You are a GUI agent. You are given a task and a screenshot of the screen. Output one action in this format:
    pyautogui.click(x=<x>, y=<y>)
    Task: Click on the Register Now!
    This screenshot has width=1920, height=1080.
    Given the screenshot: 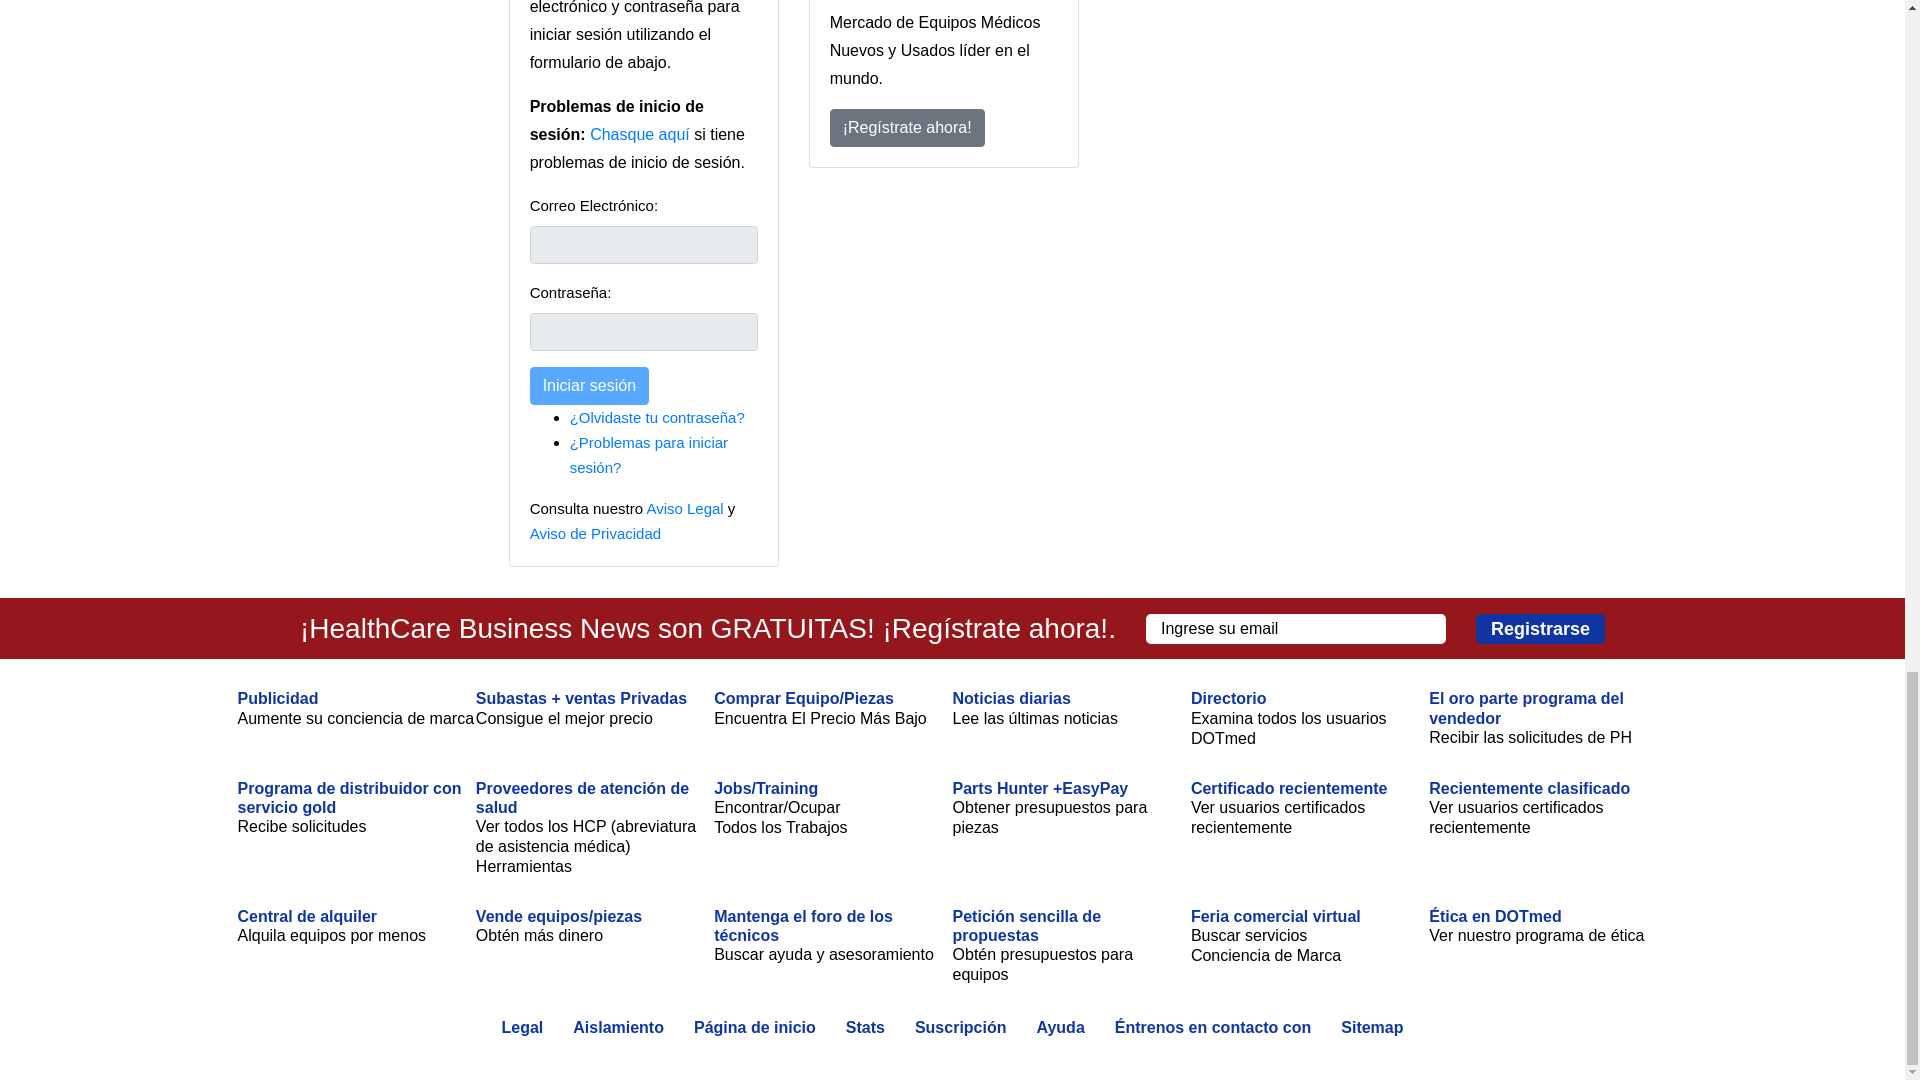 What is the action you would take?
    pyautogui.click(x=906, y=128)
    